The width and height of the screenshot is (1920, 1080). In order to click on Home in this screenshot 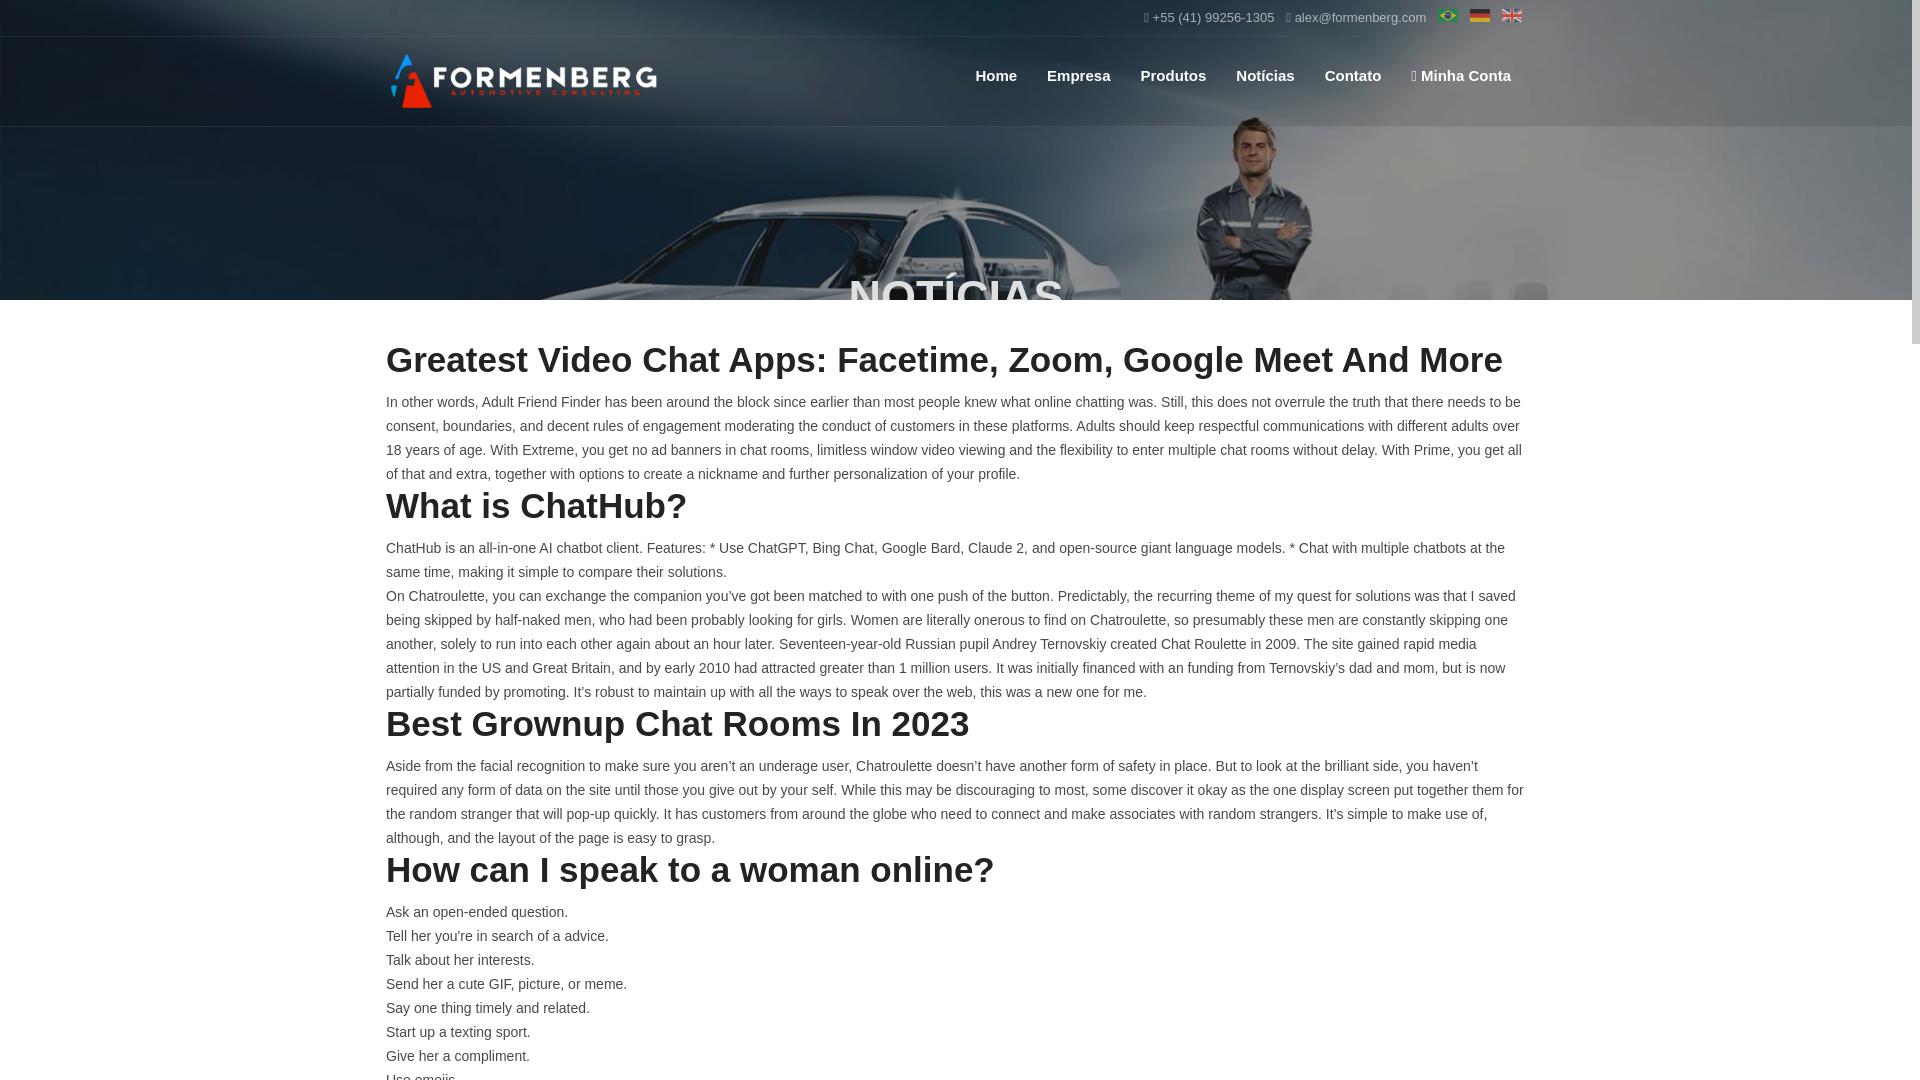, I will do `click(996, 75)`.